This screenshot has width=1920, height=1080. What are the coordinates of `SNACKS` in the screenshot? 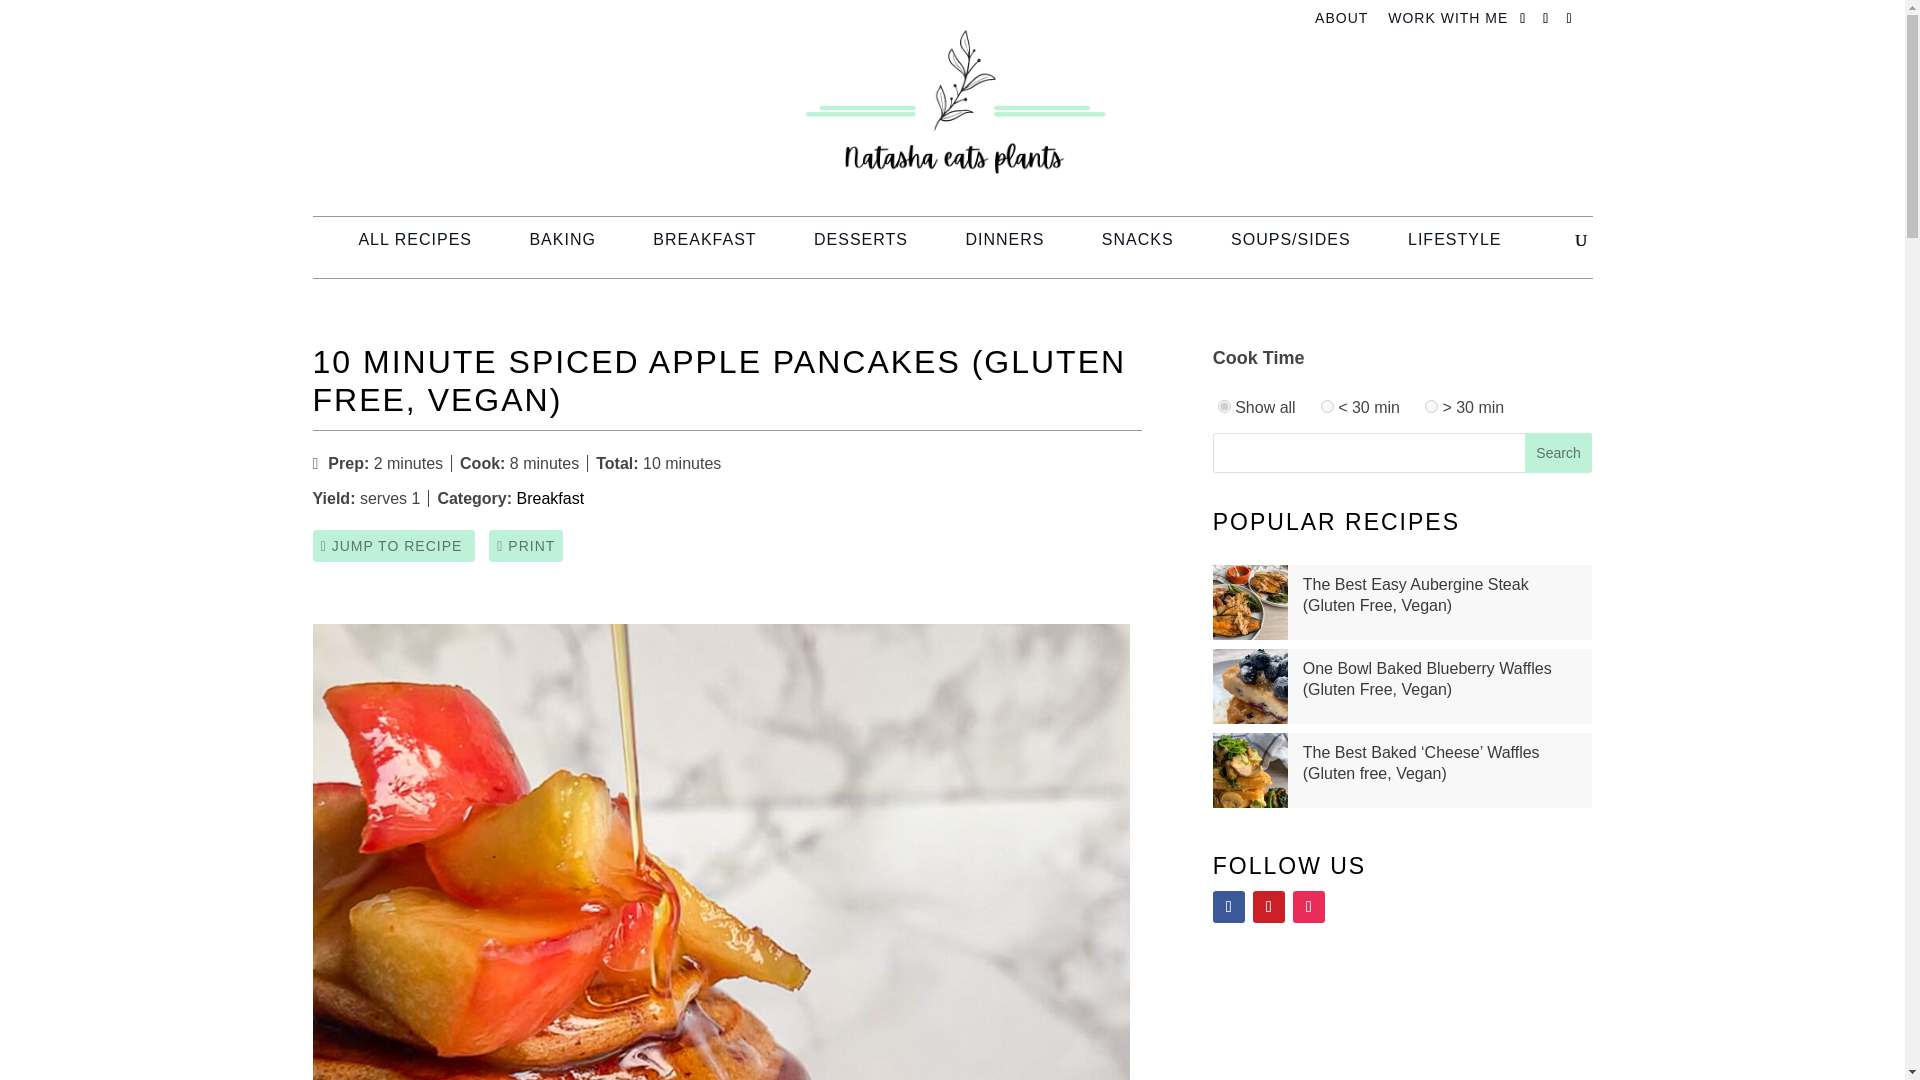 It's located at (1138, 247).